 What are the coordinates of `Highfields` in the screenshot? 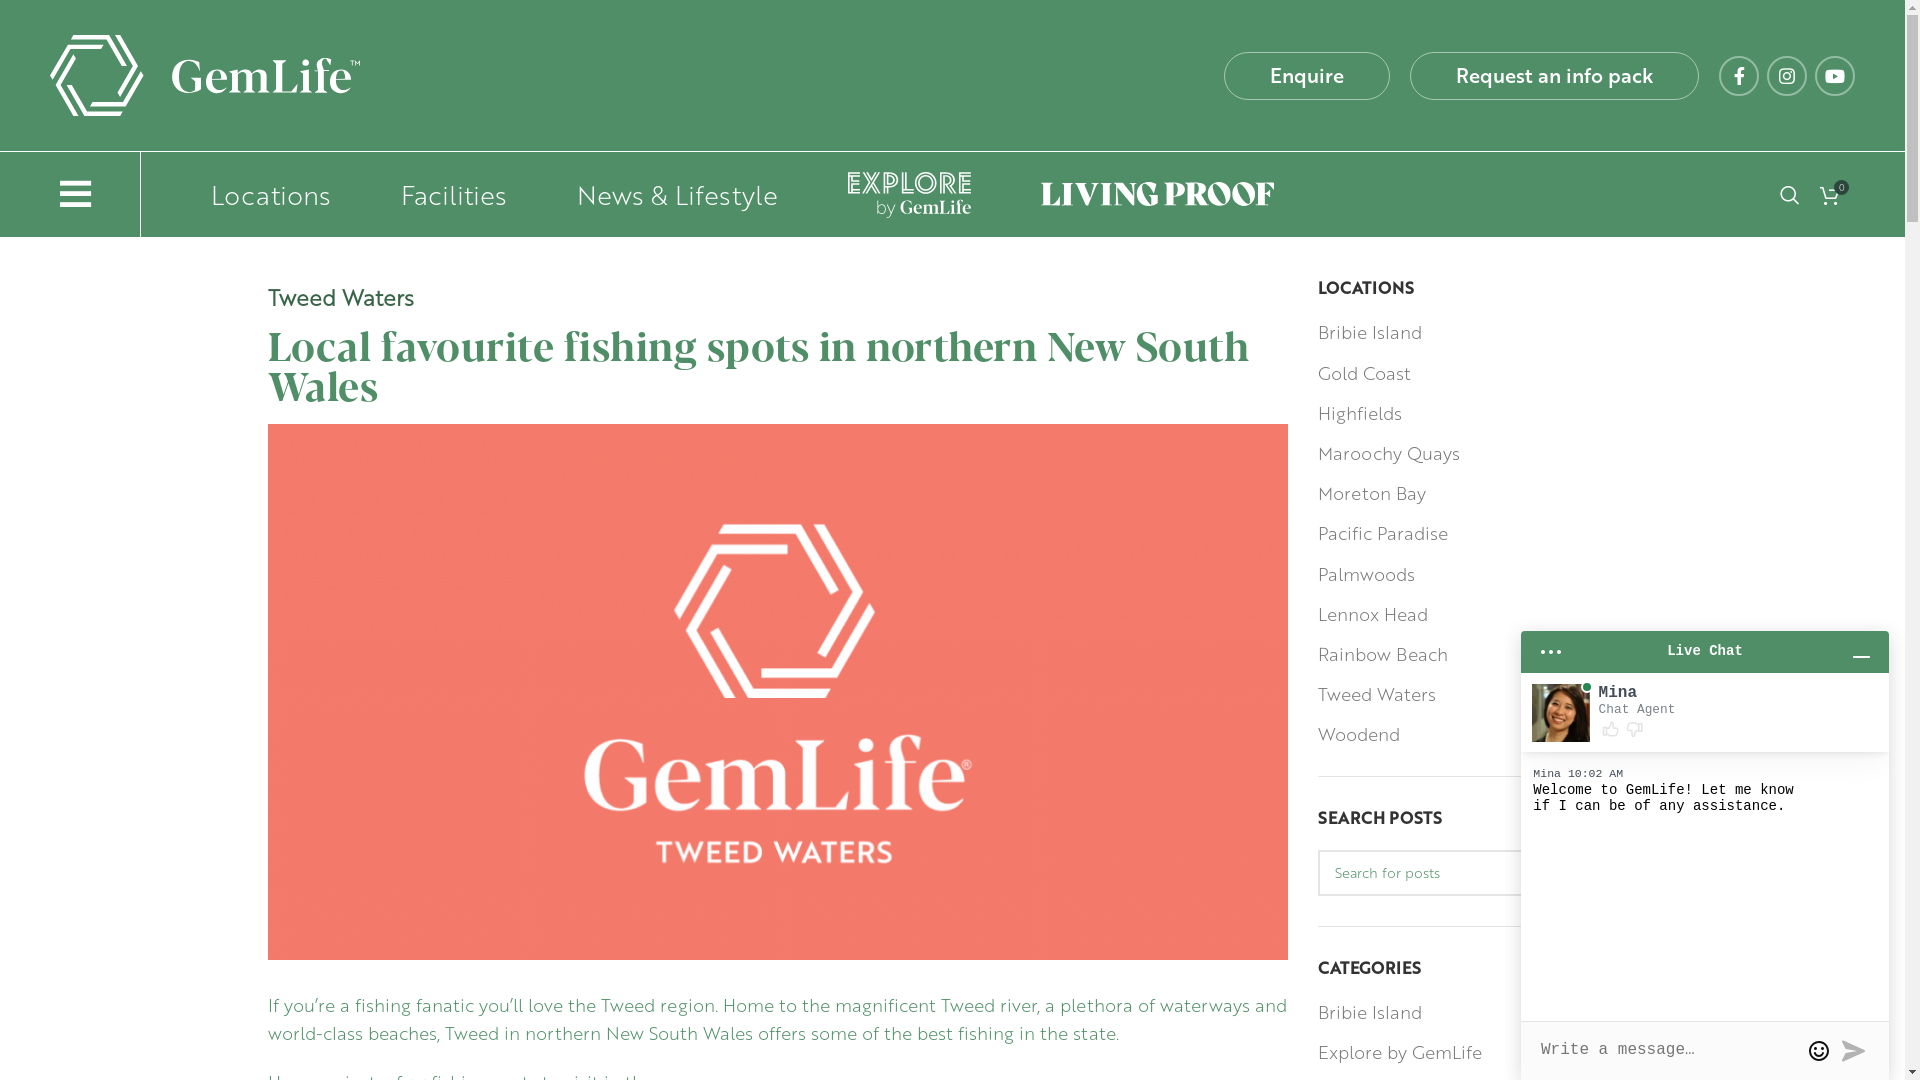 It's located at (1361, 412).